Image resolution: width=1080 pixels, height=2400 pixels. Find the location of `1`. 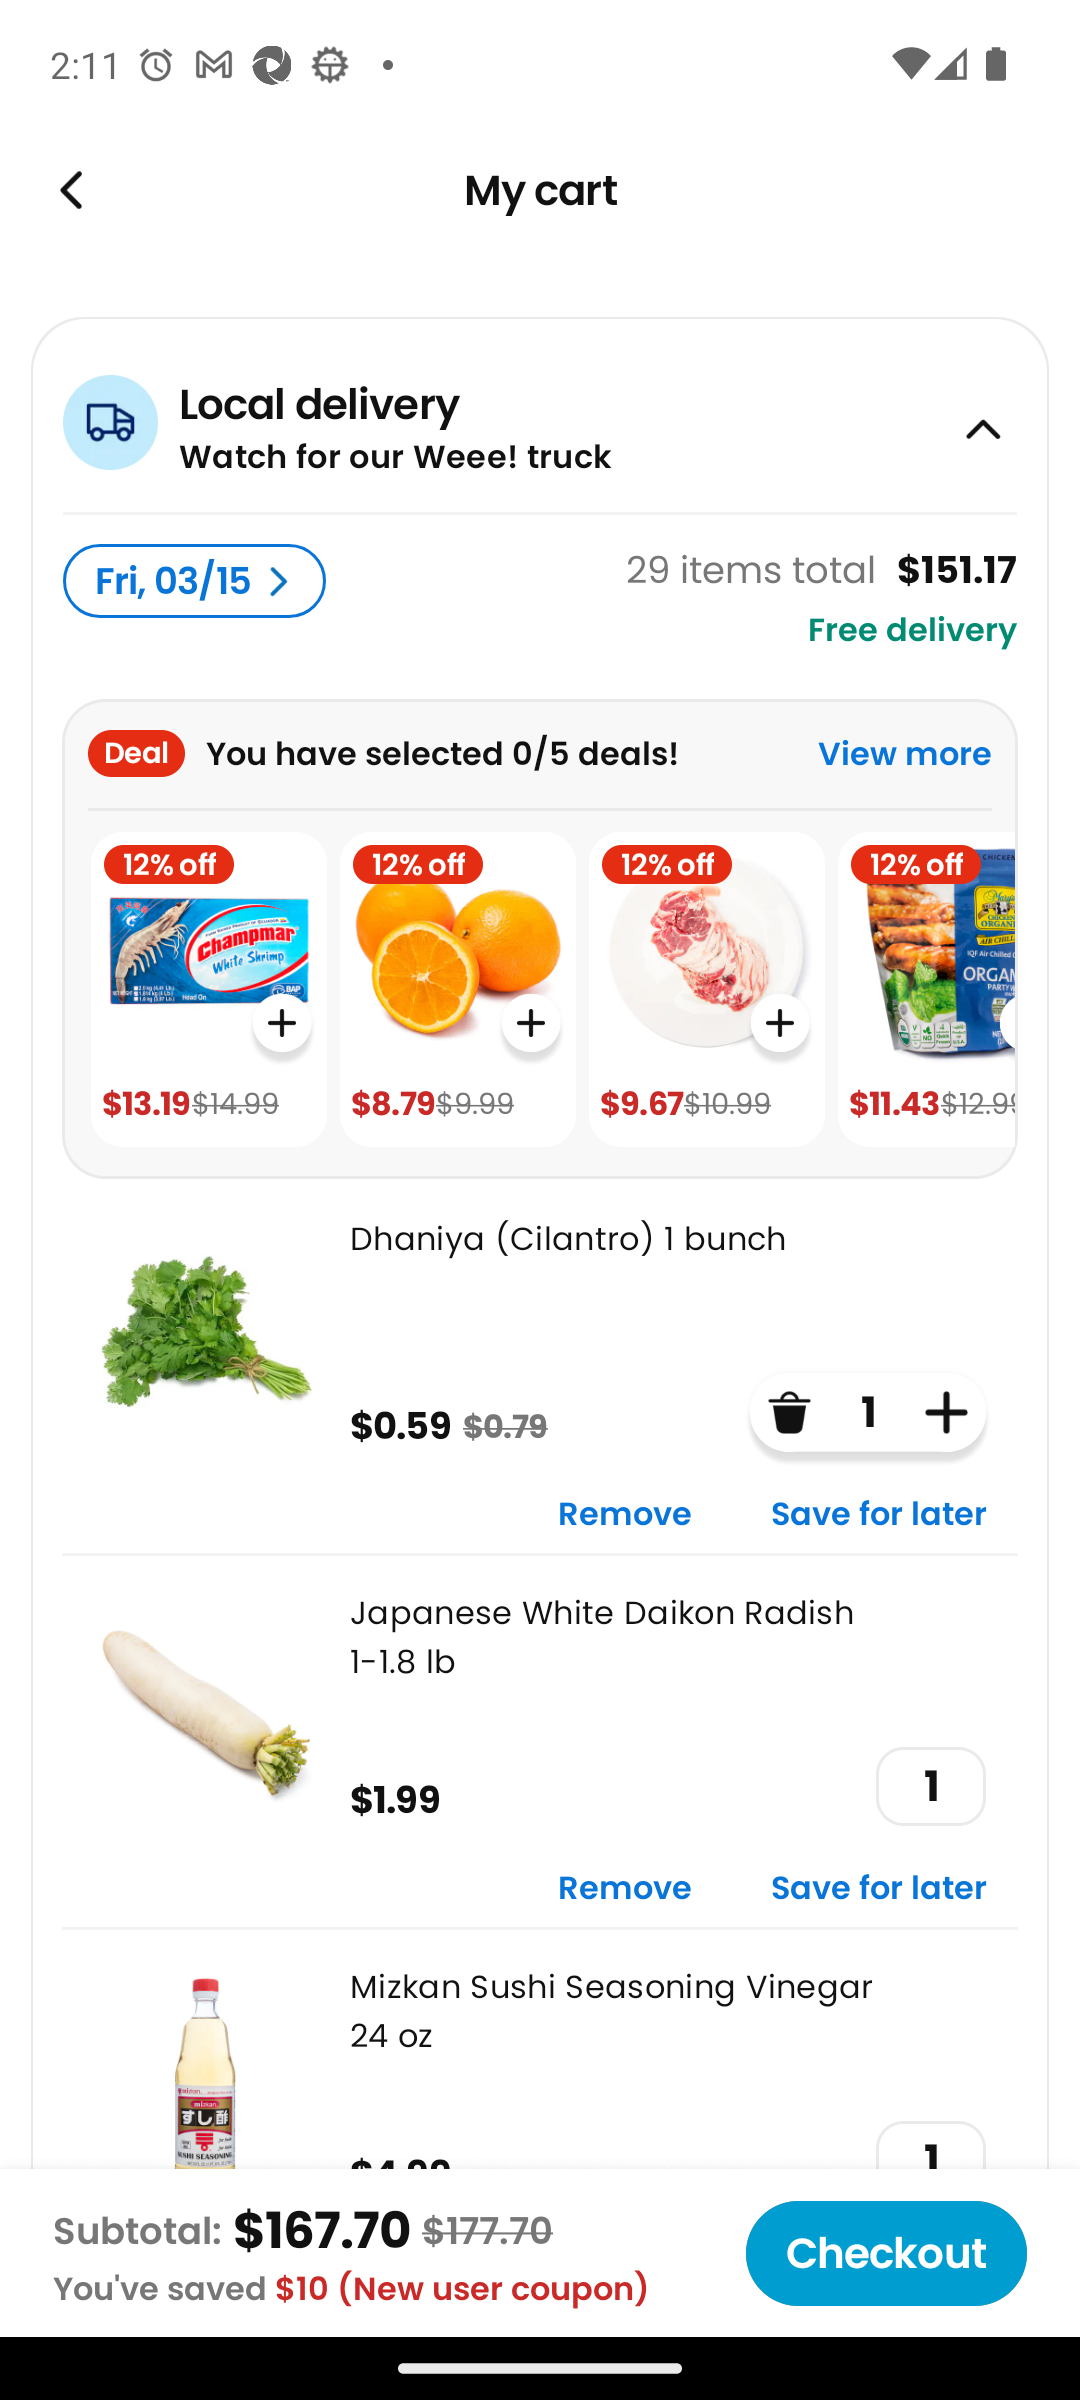

1 is located at coordinates (930, 1786).